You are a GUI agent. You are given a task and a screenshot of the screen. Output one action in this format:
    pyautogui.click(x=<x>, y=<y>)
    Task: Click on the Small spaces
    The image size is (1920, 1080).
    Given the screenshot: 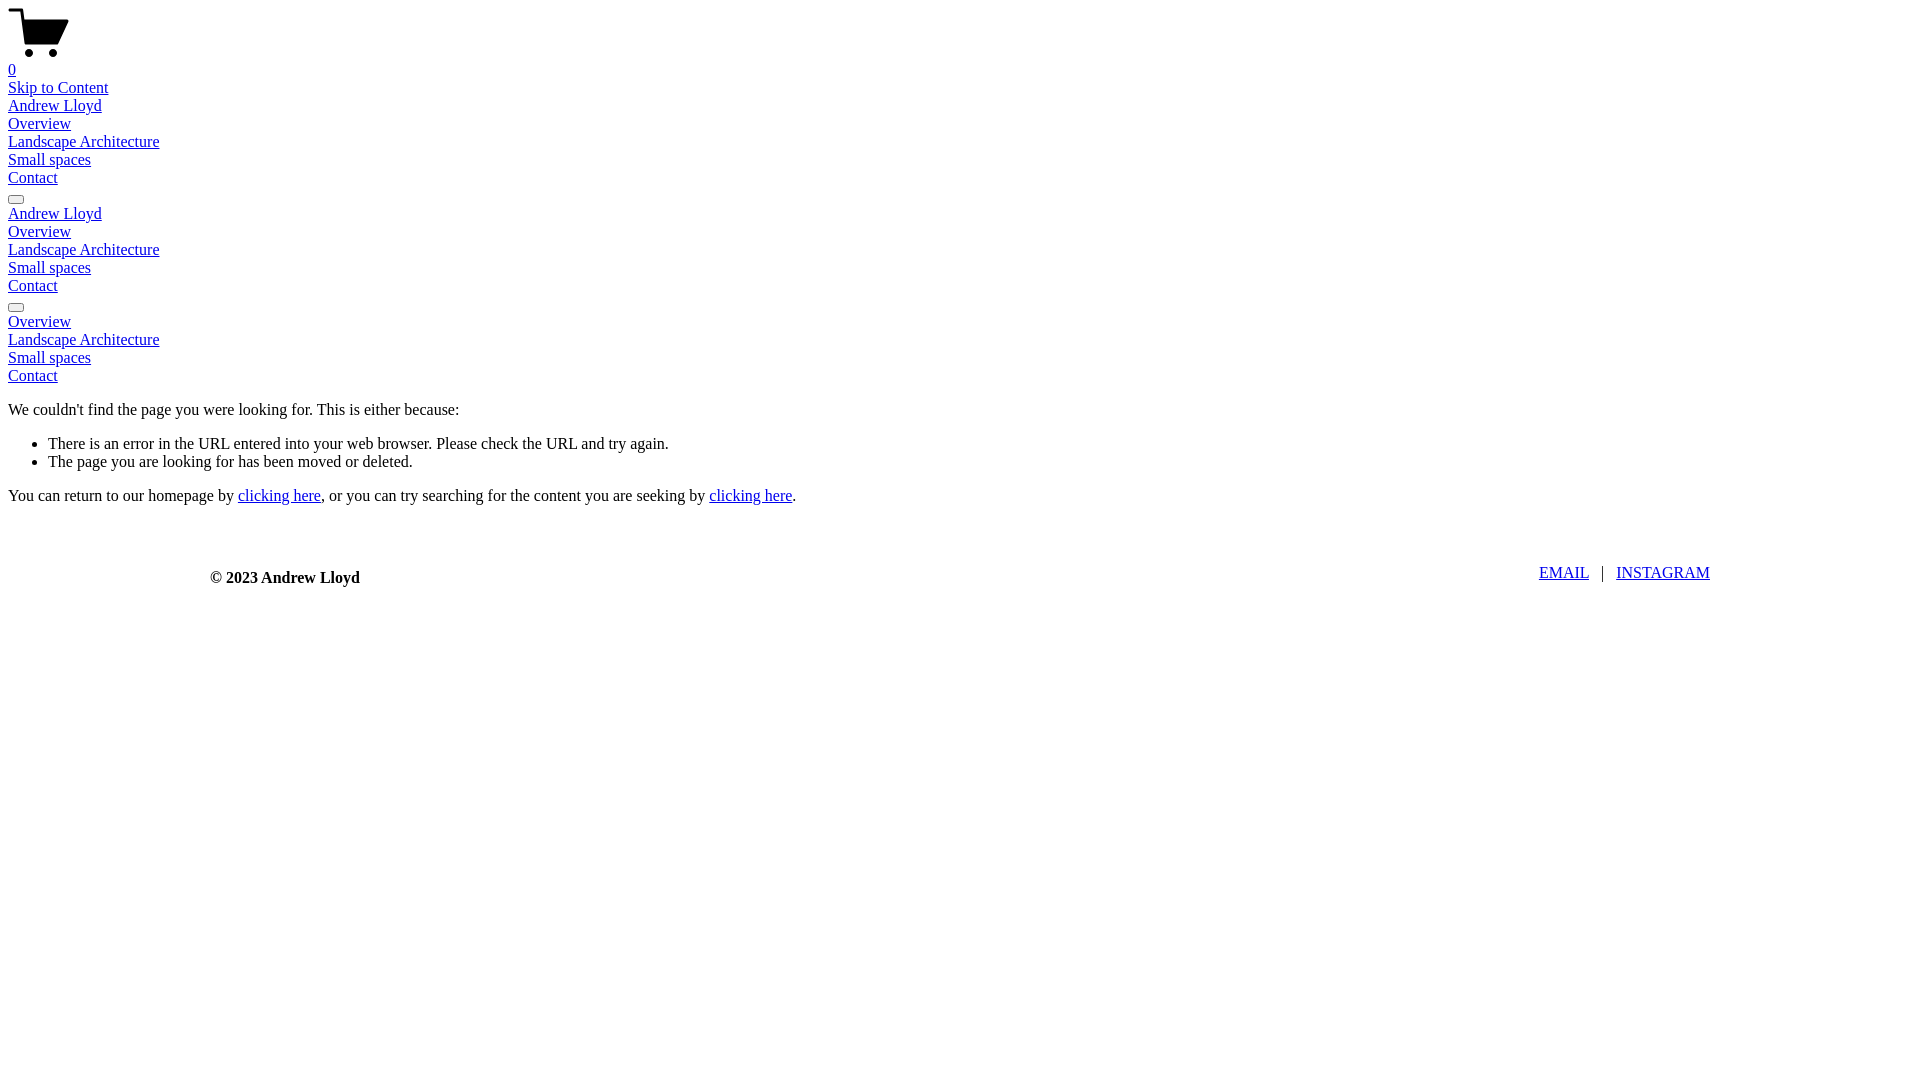 What is the action you would take?
    pyautogui.click(x=960, y=358)
    